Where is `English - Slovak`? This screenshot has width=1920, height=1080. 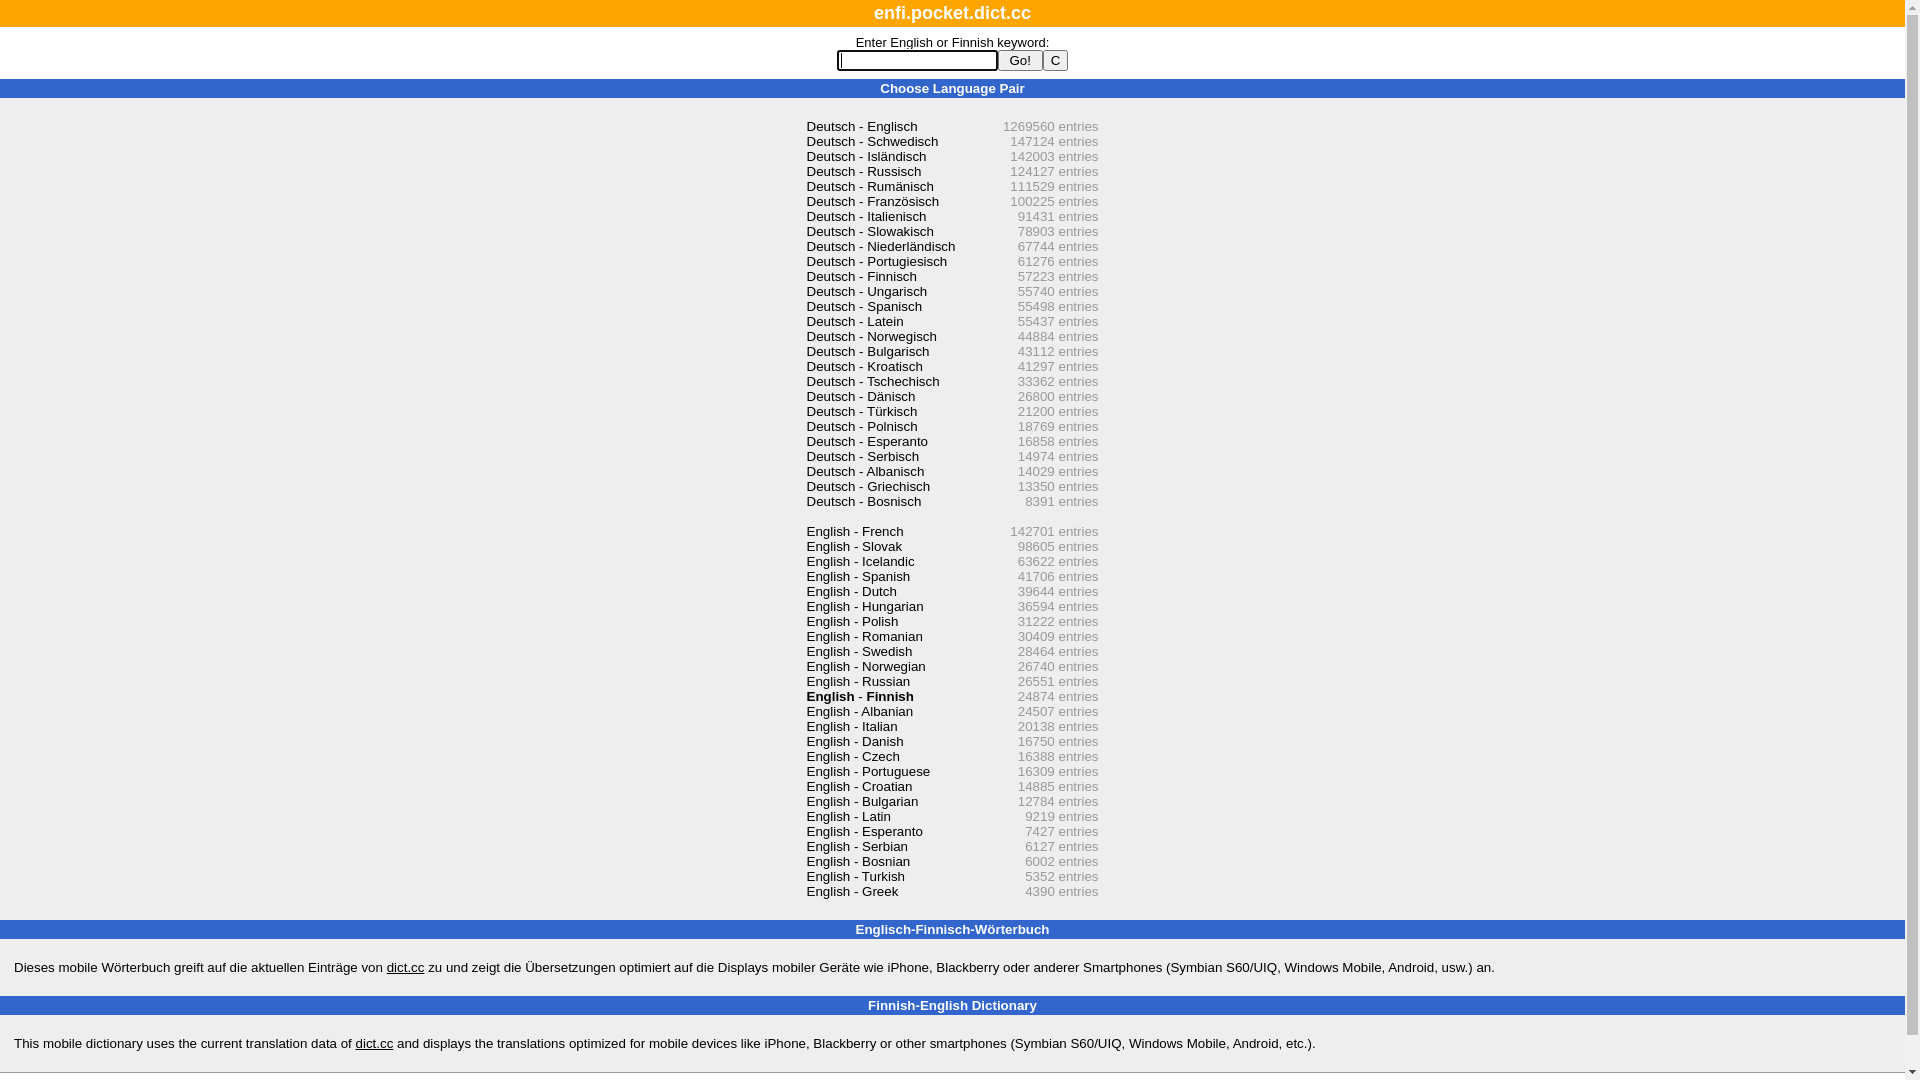 English - Slovak is located at coordinates (854, 546).